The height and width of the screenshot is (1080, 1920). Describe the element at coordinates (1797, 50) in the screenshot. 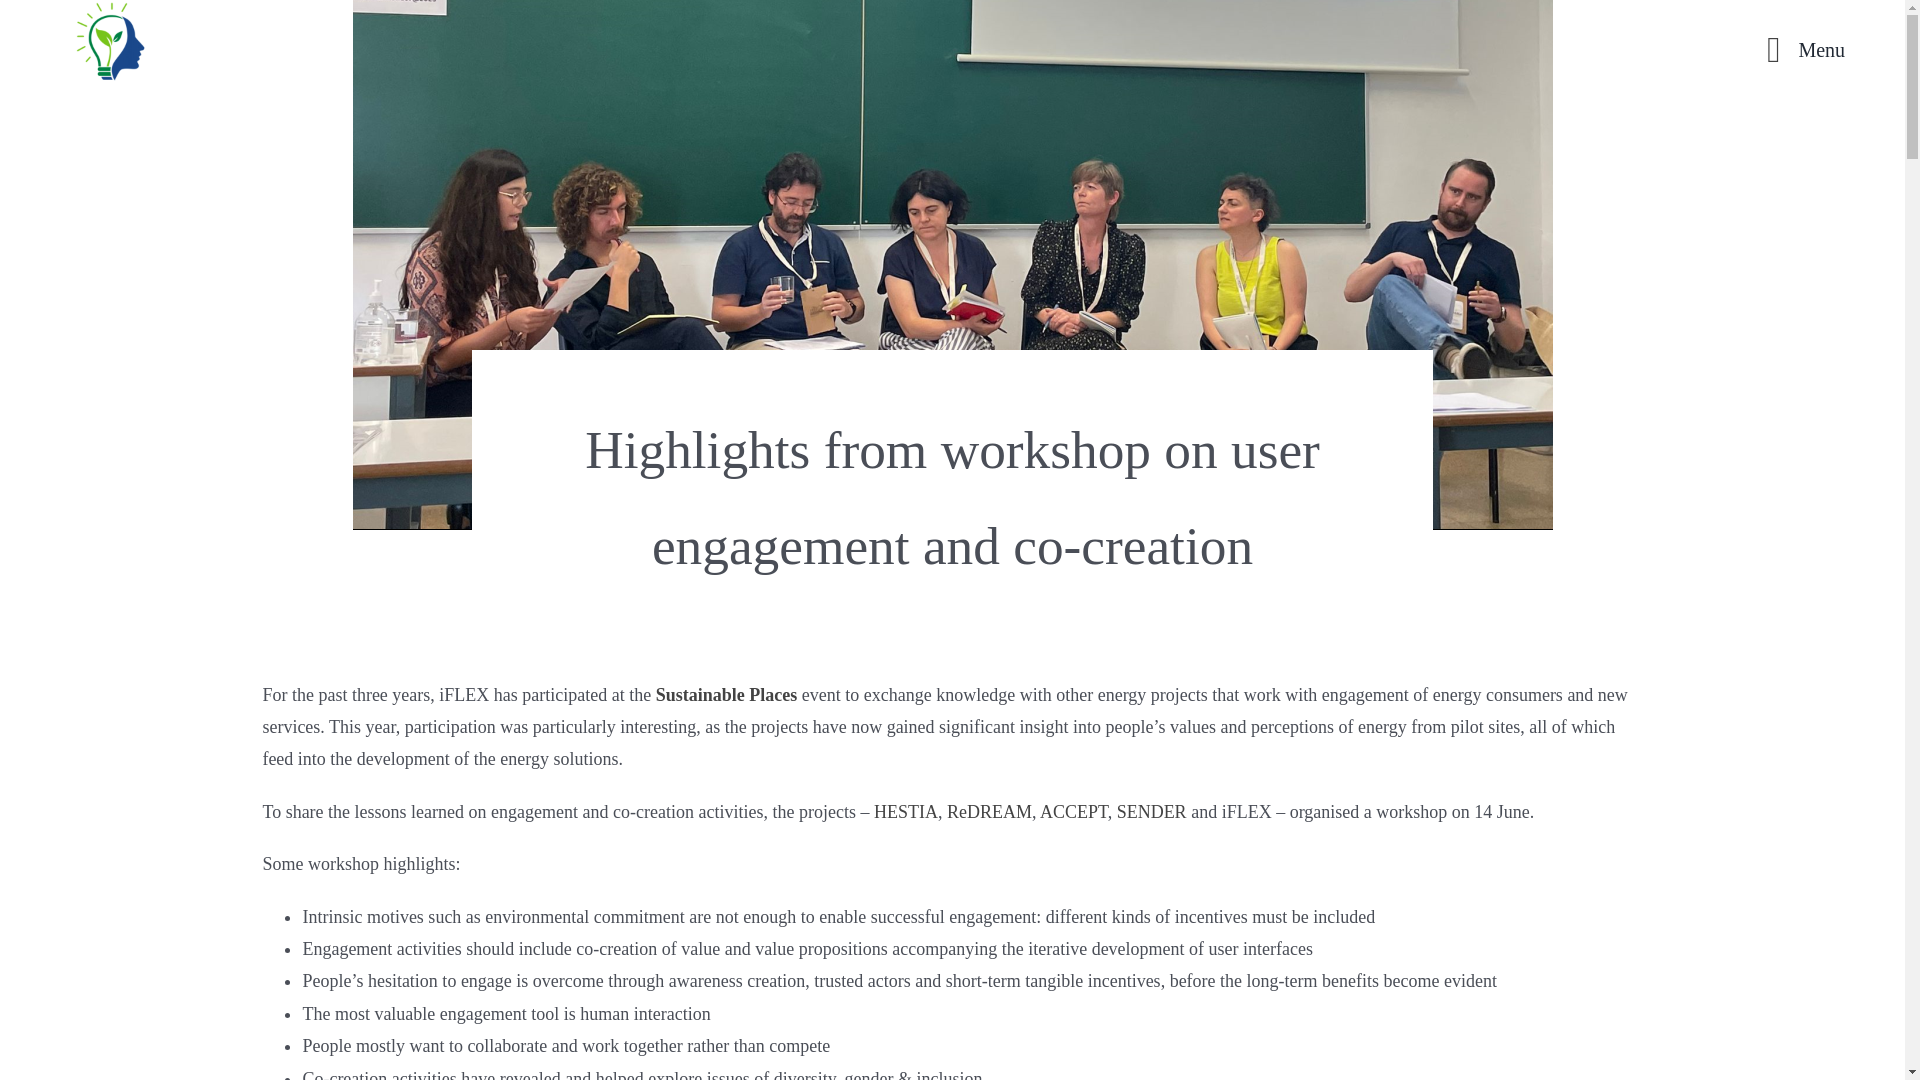

I see `Menu` at that location.